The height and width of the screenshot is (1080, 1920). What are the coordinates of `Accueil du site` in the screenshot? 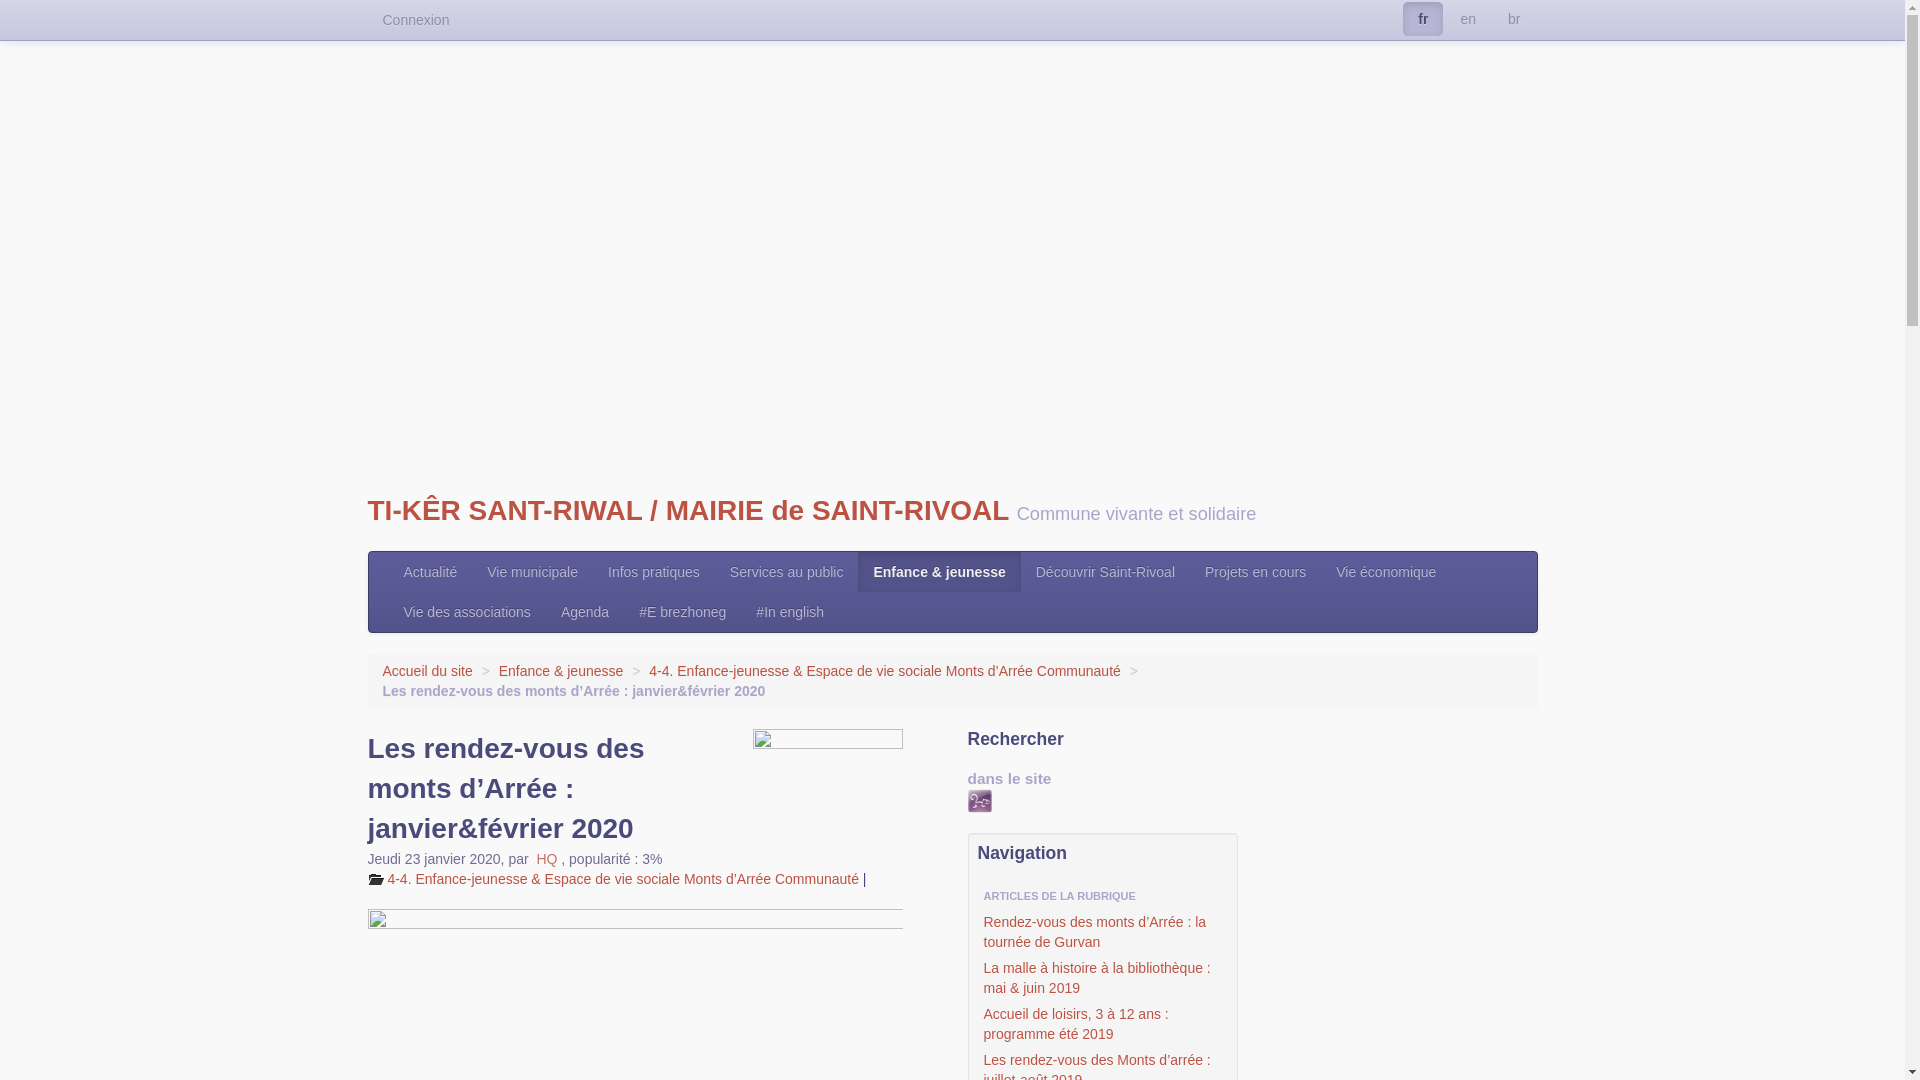 It's located at (427, 671).